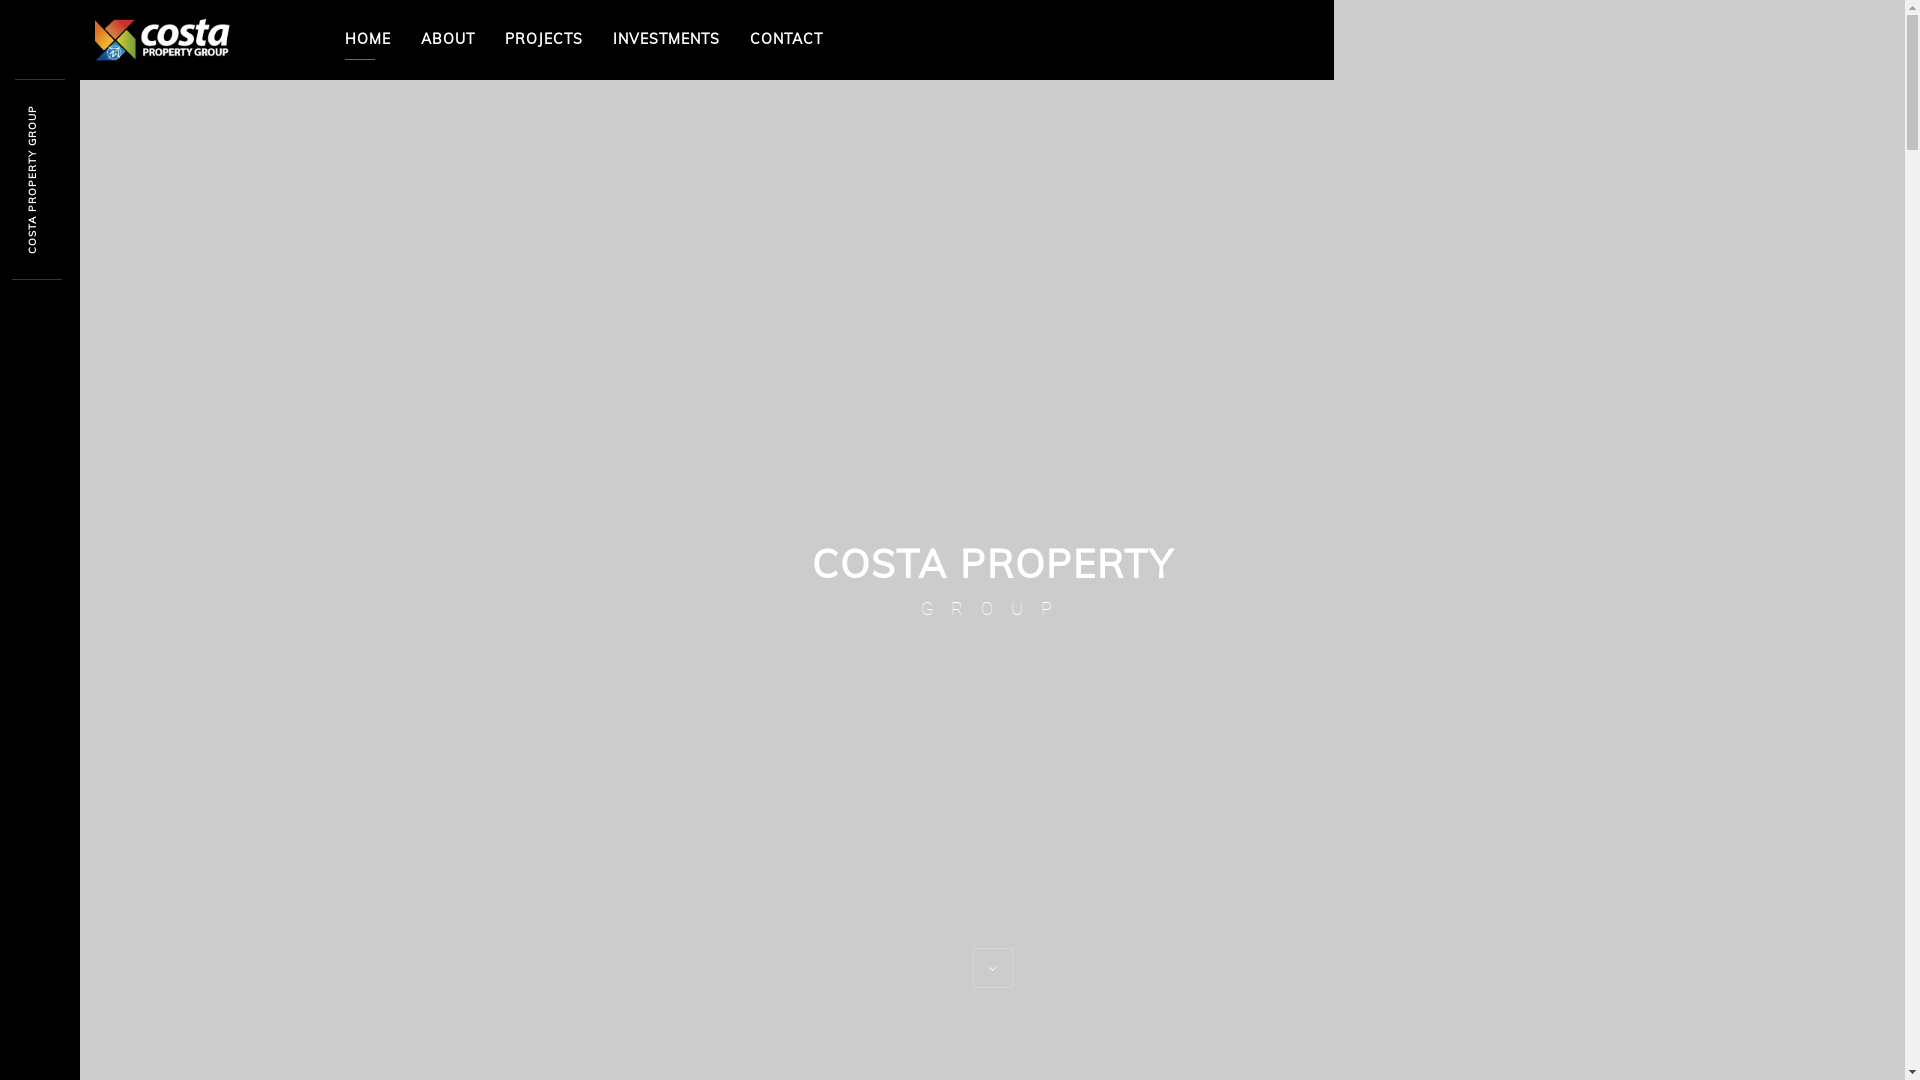  Describe the element at coordinates (448, 39) in the screenshot. I see `ABOUT` at that location.